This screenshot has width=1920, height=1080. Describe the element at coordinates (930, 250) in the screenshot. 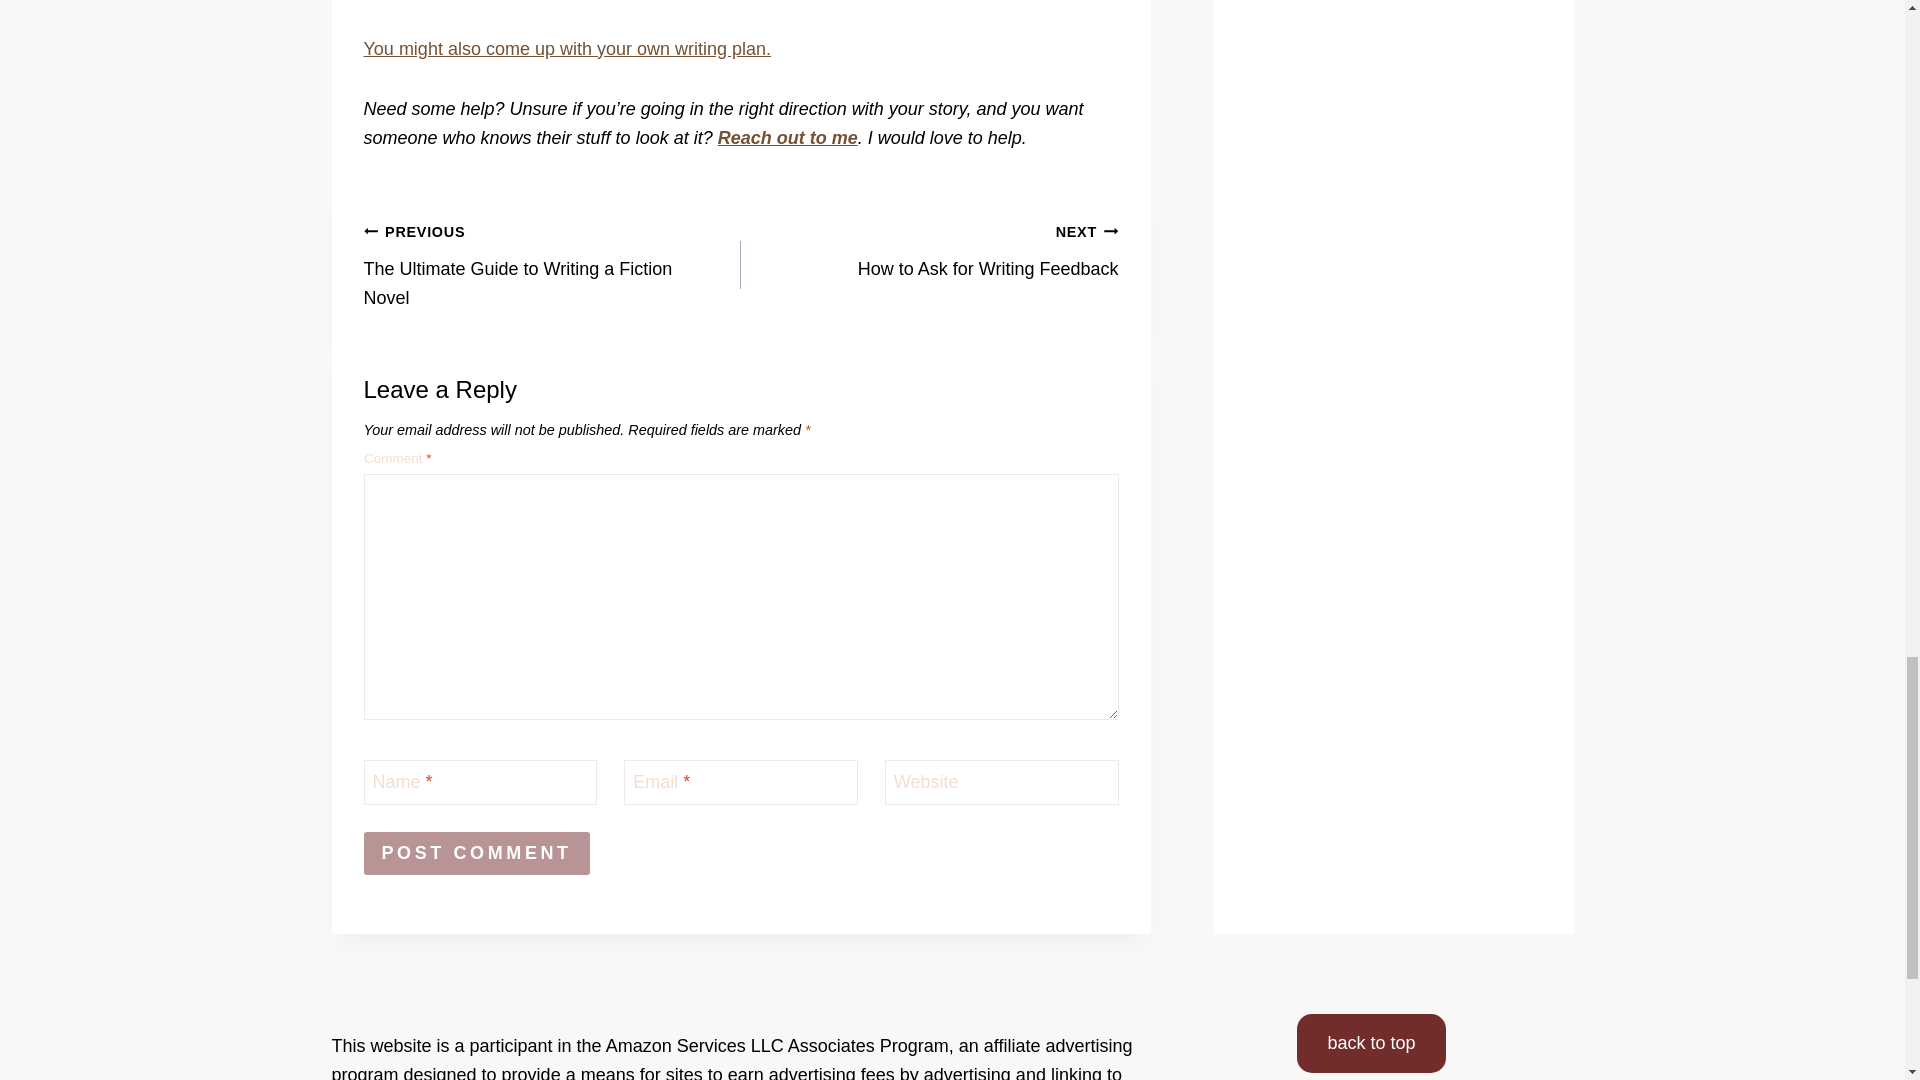

I see `You might also come up with your own writing plan.` at that location.